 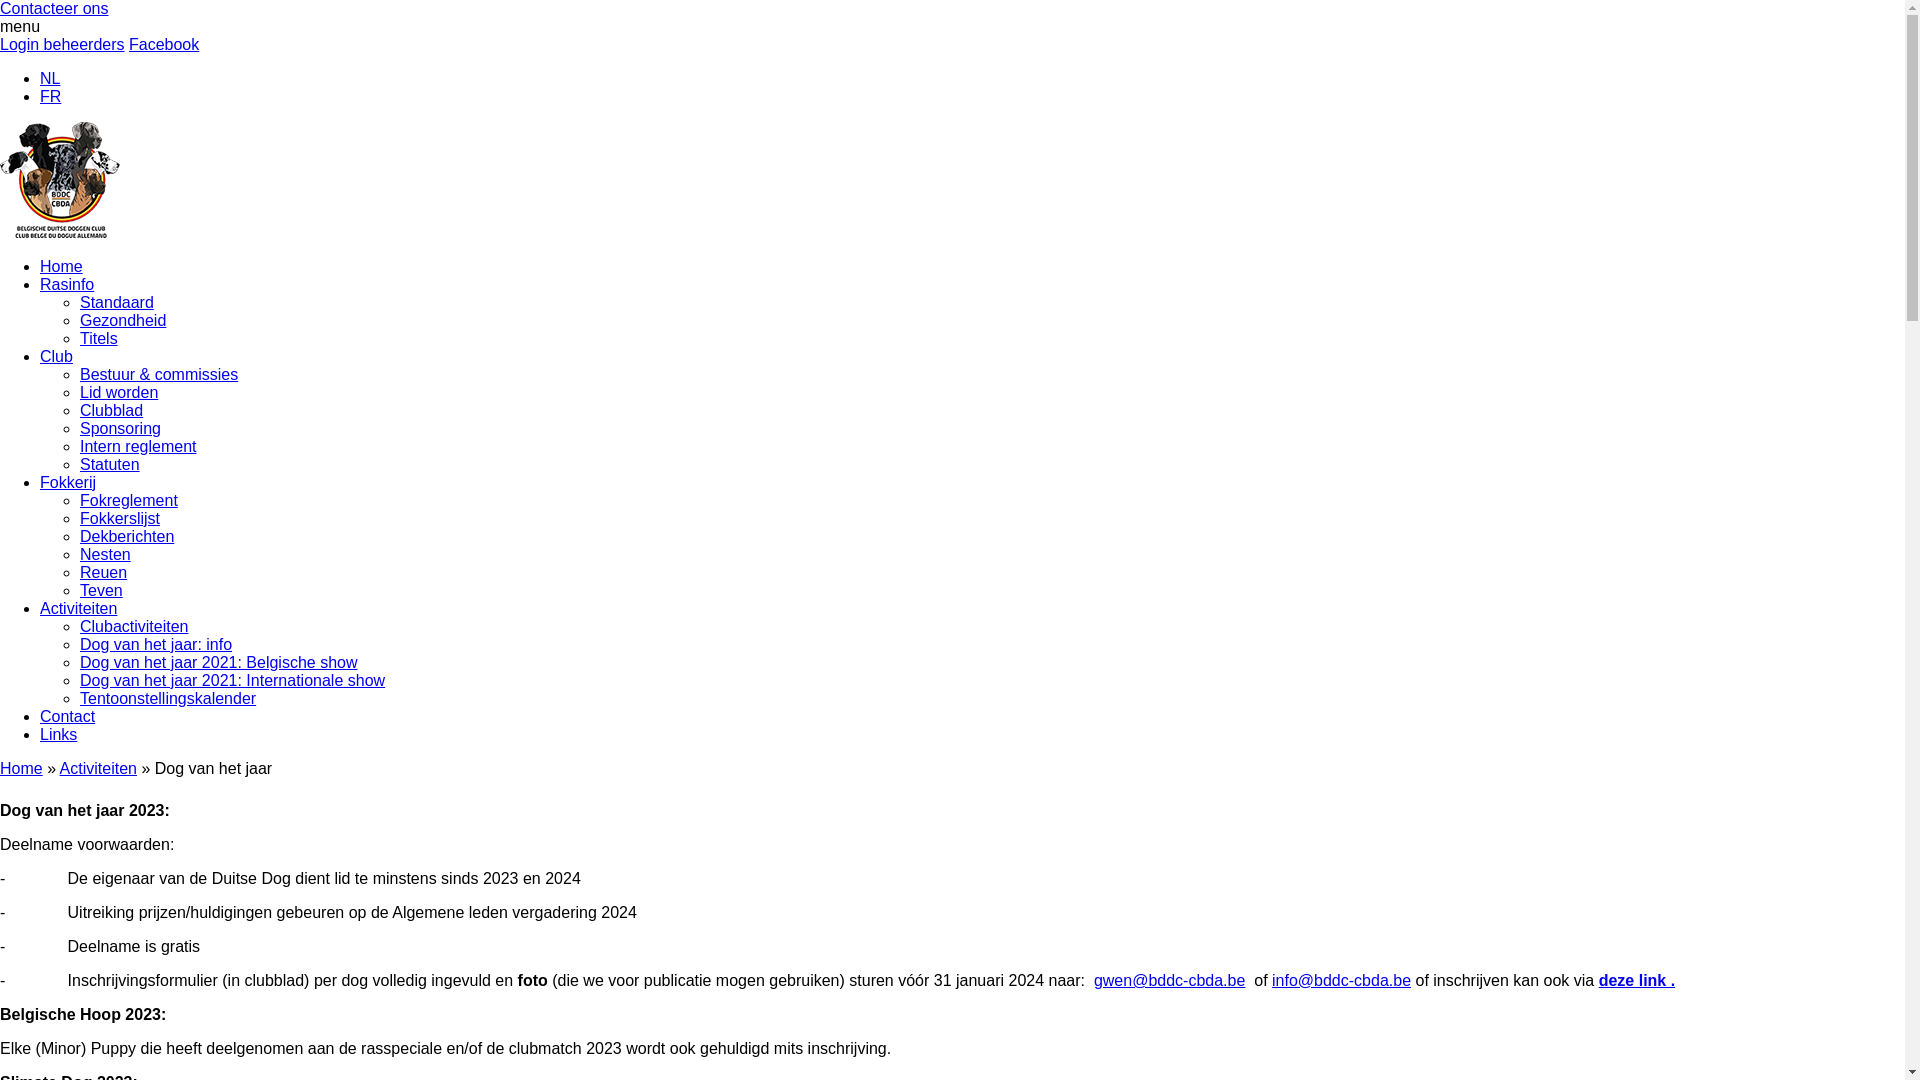 What do you see at coordinates (110, 464) in the screenshot?
I see `Statuten` at bounding box center [110, 464].